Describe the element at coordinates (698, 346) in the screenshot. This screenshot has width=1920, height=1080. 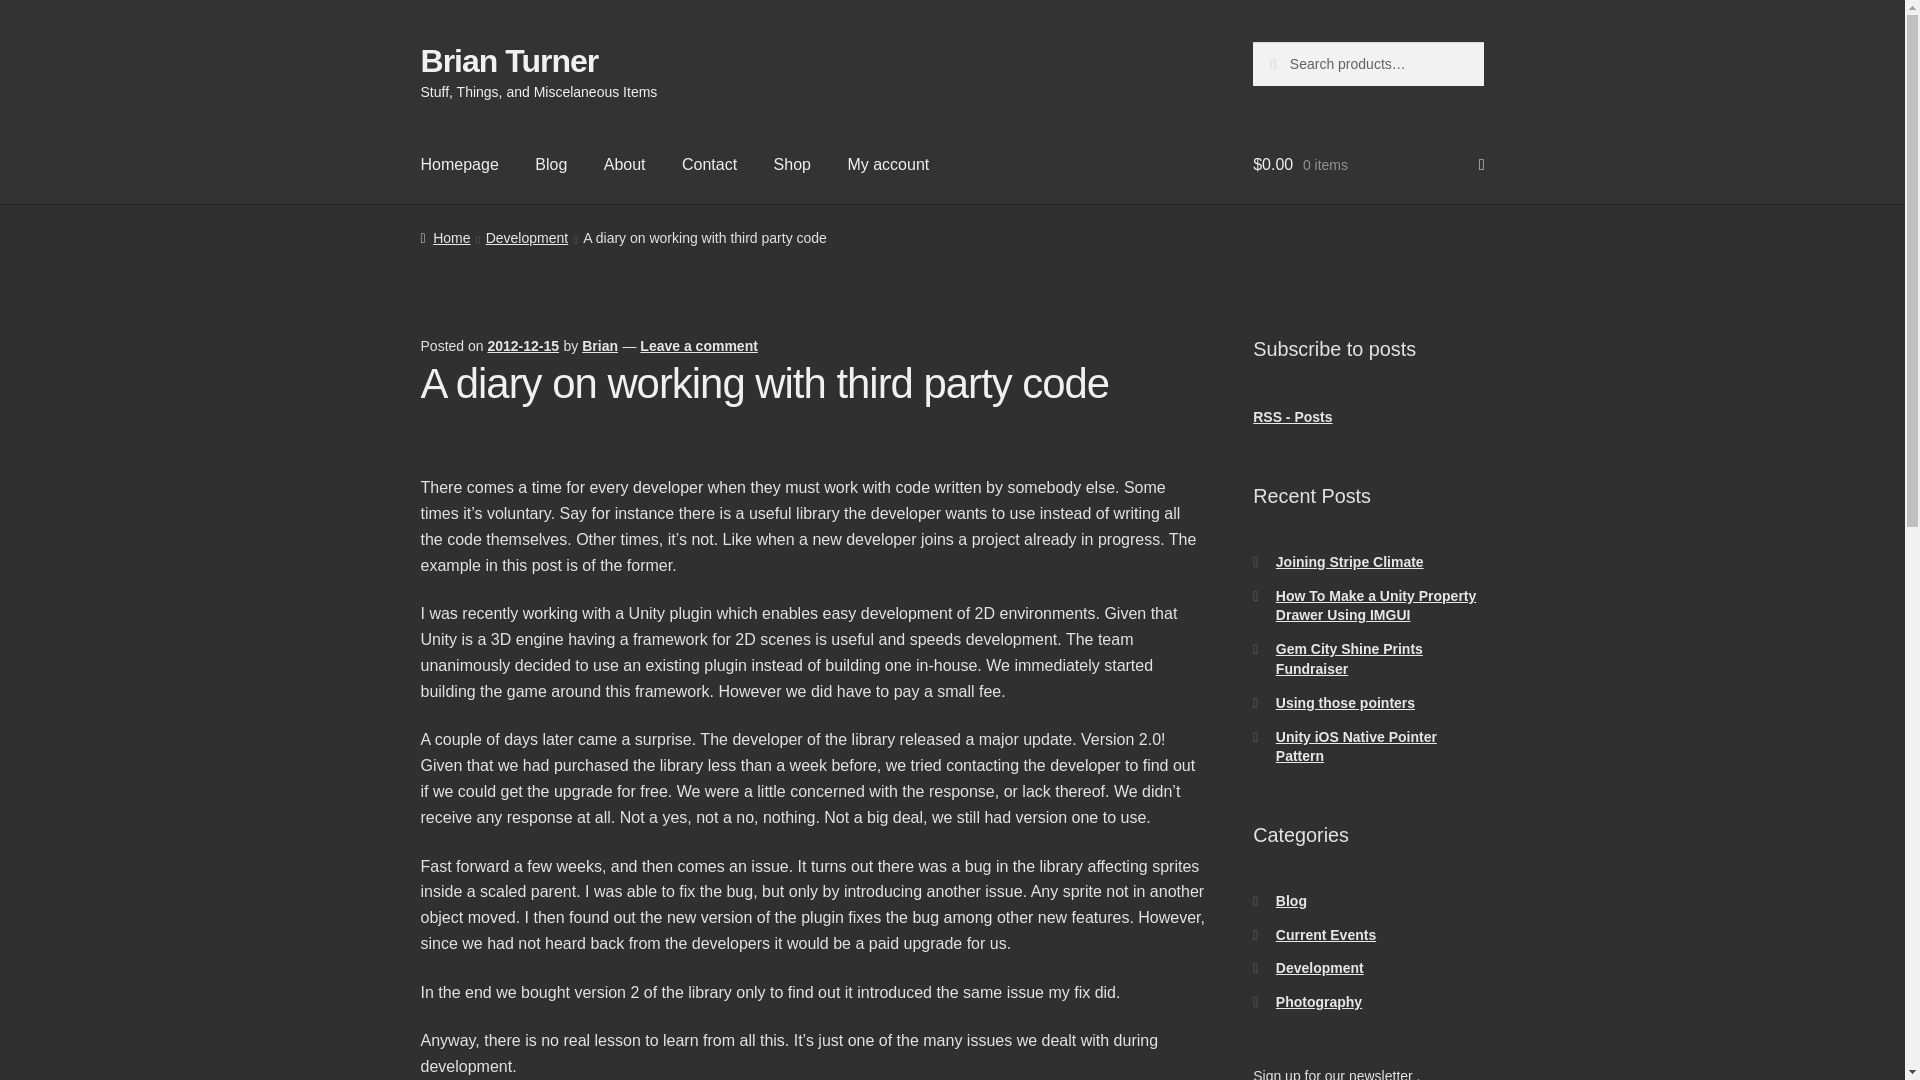
I see `Leave a comment` at that location.